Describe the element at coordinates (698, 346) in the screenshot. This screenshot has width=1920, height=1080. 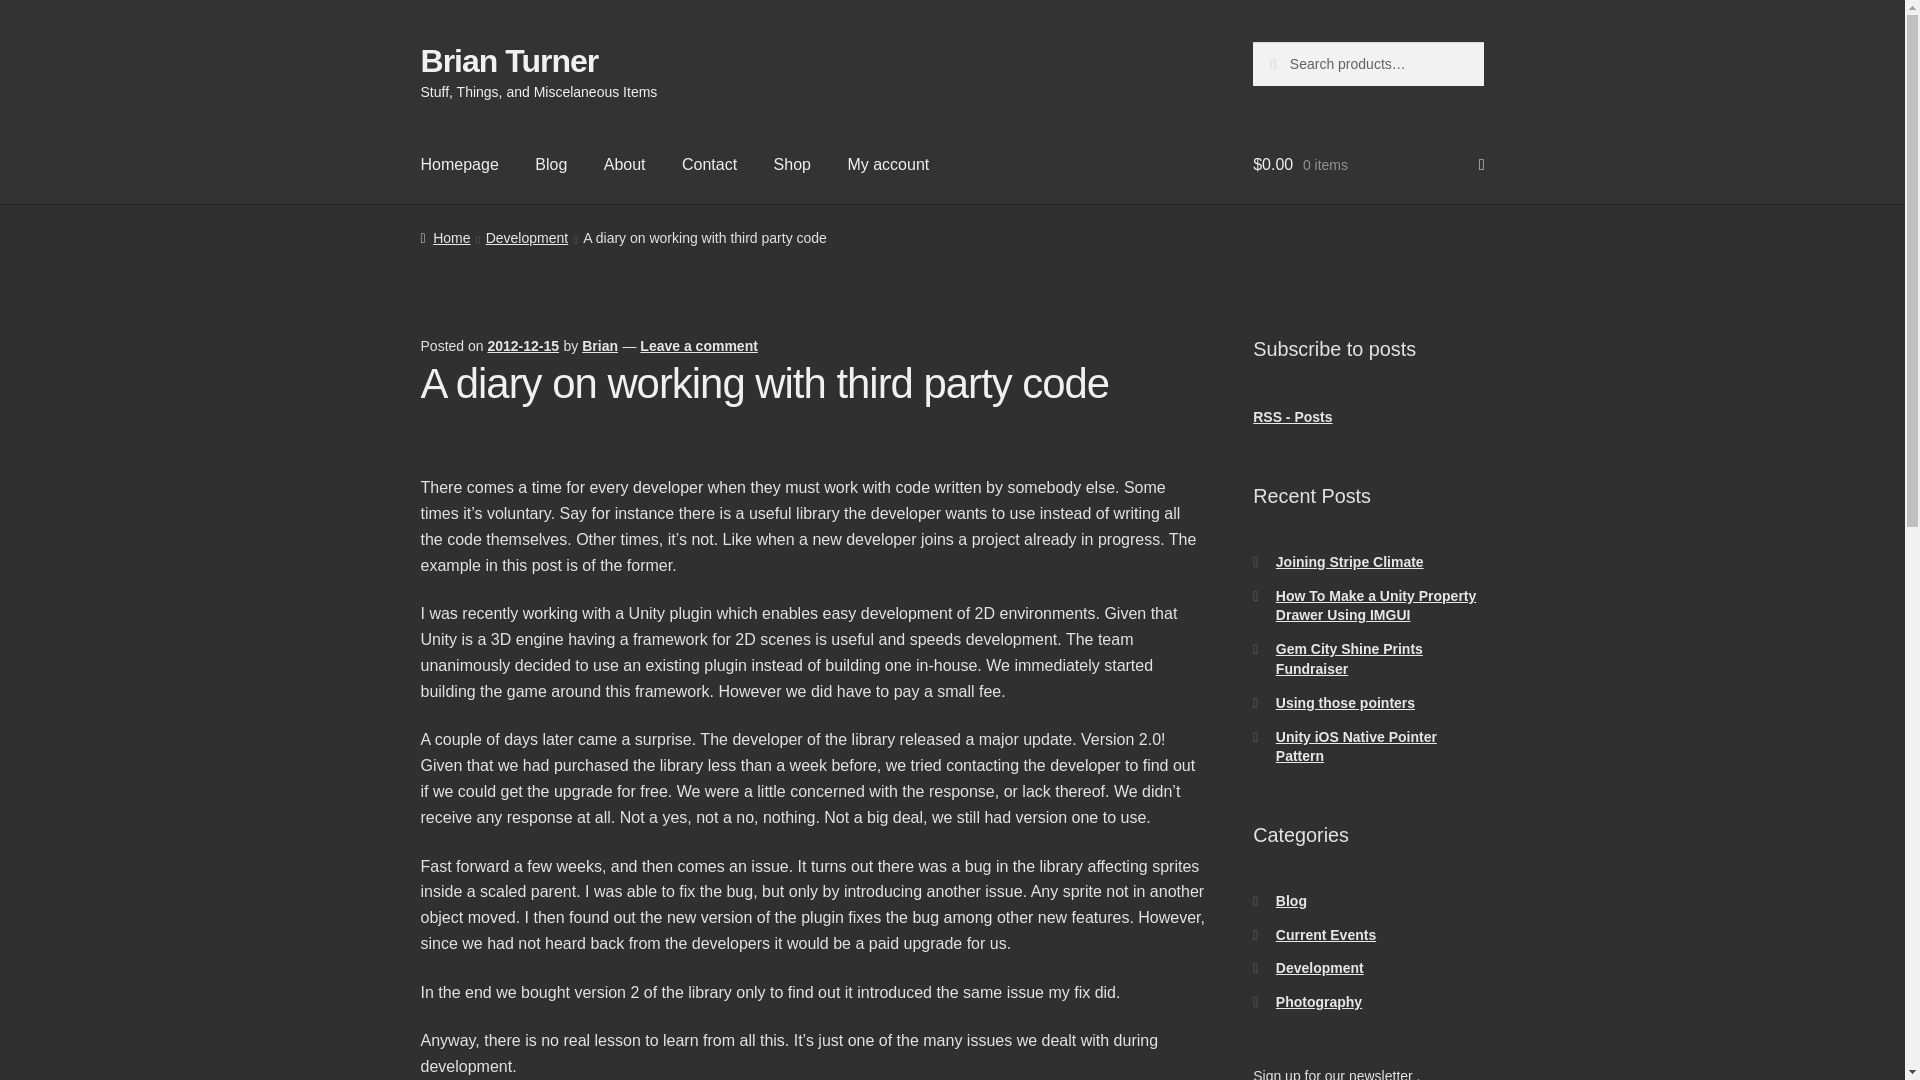
I see `Leave a comment` at that location.